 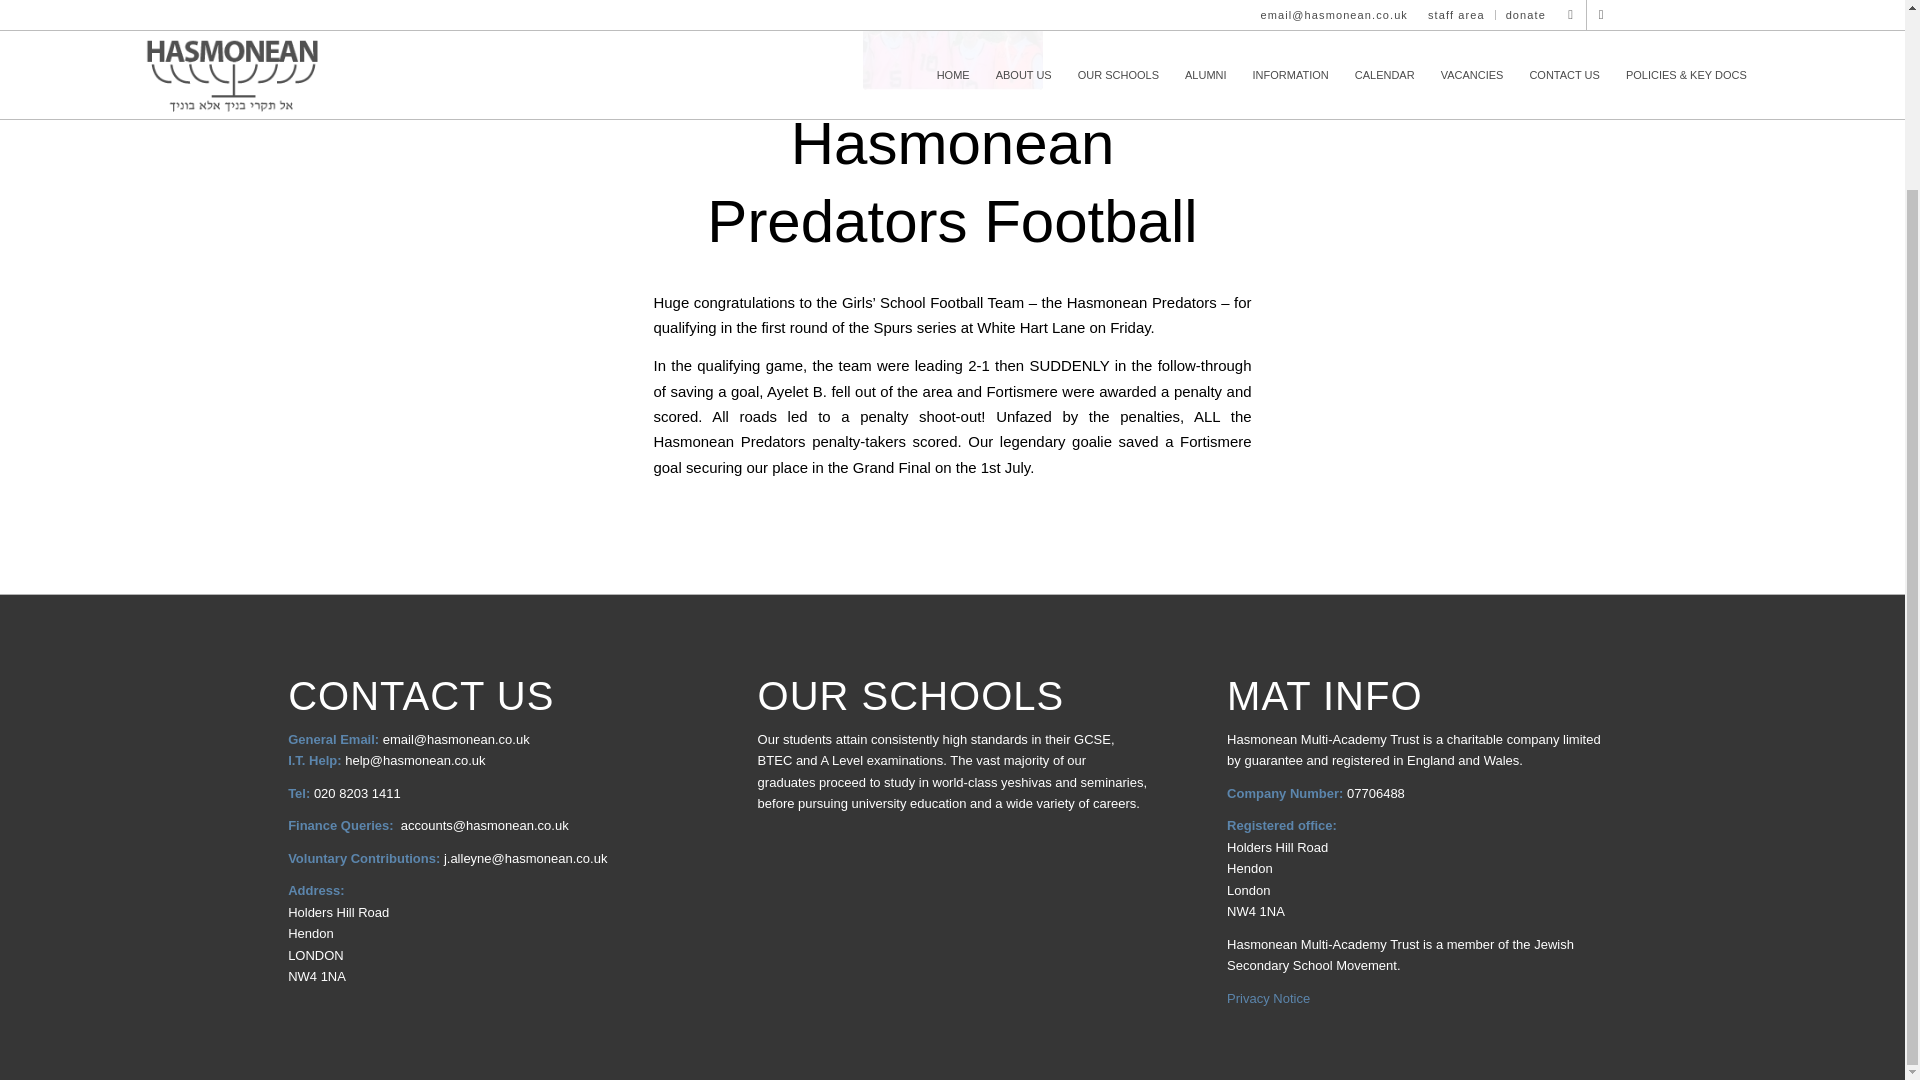 I want to click on Permanent Link: Hasmonean Predators Football, so click(x=951, y=182).